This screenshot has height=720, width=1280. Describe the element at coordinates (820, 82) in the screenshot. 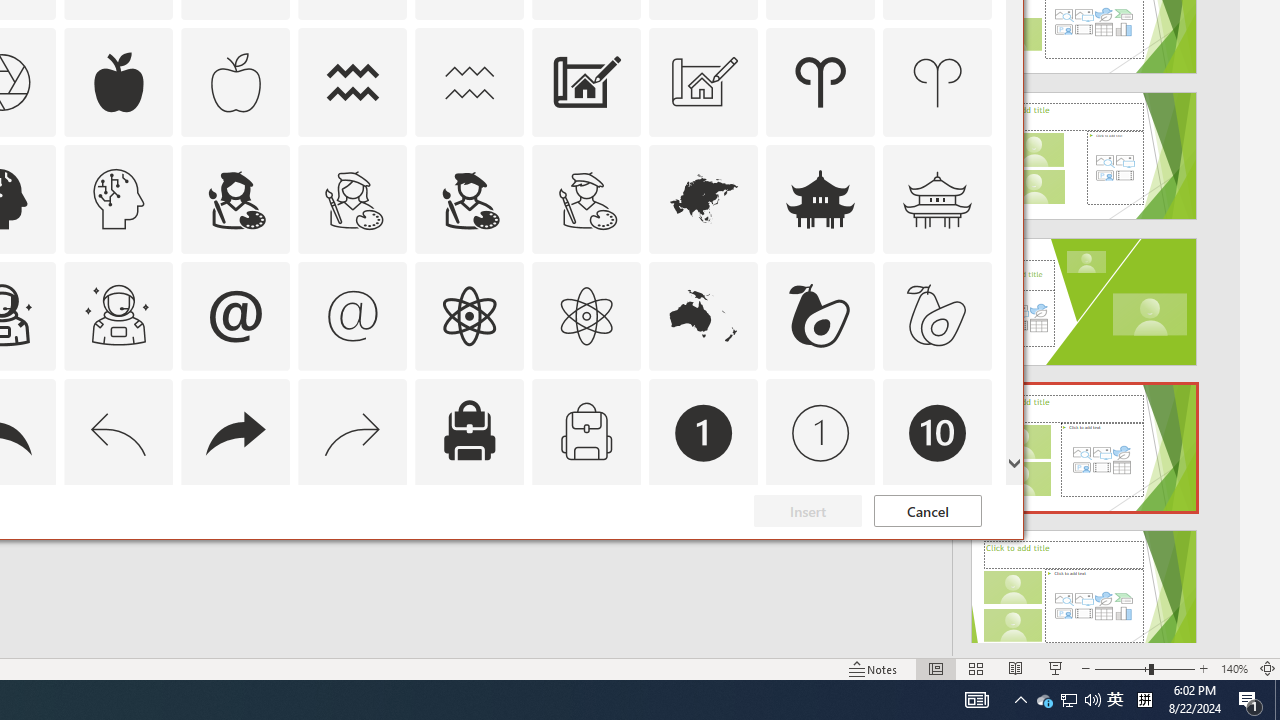

I see `AutomationID: Icons_Aries` at that location.